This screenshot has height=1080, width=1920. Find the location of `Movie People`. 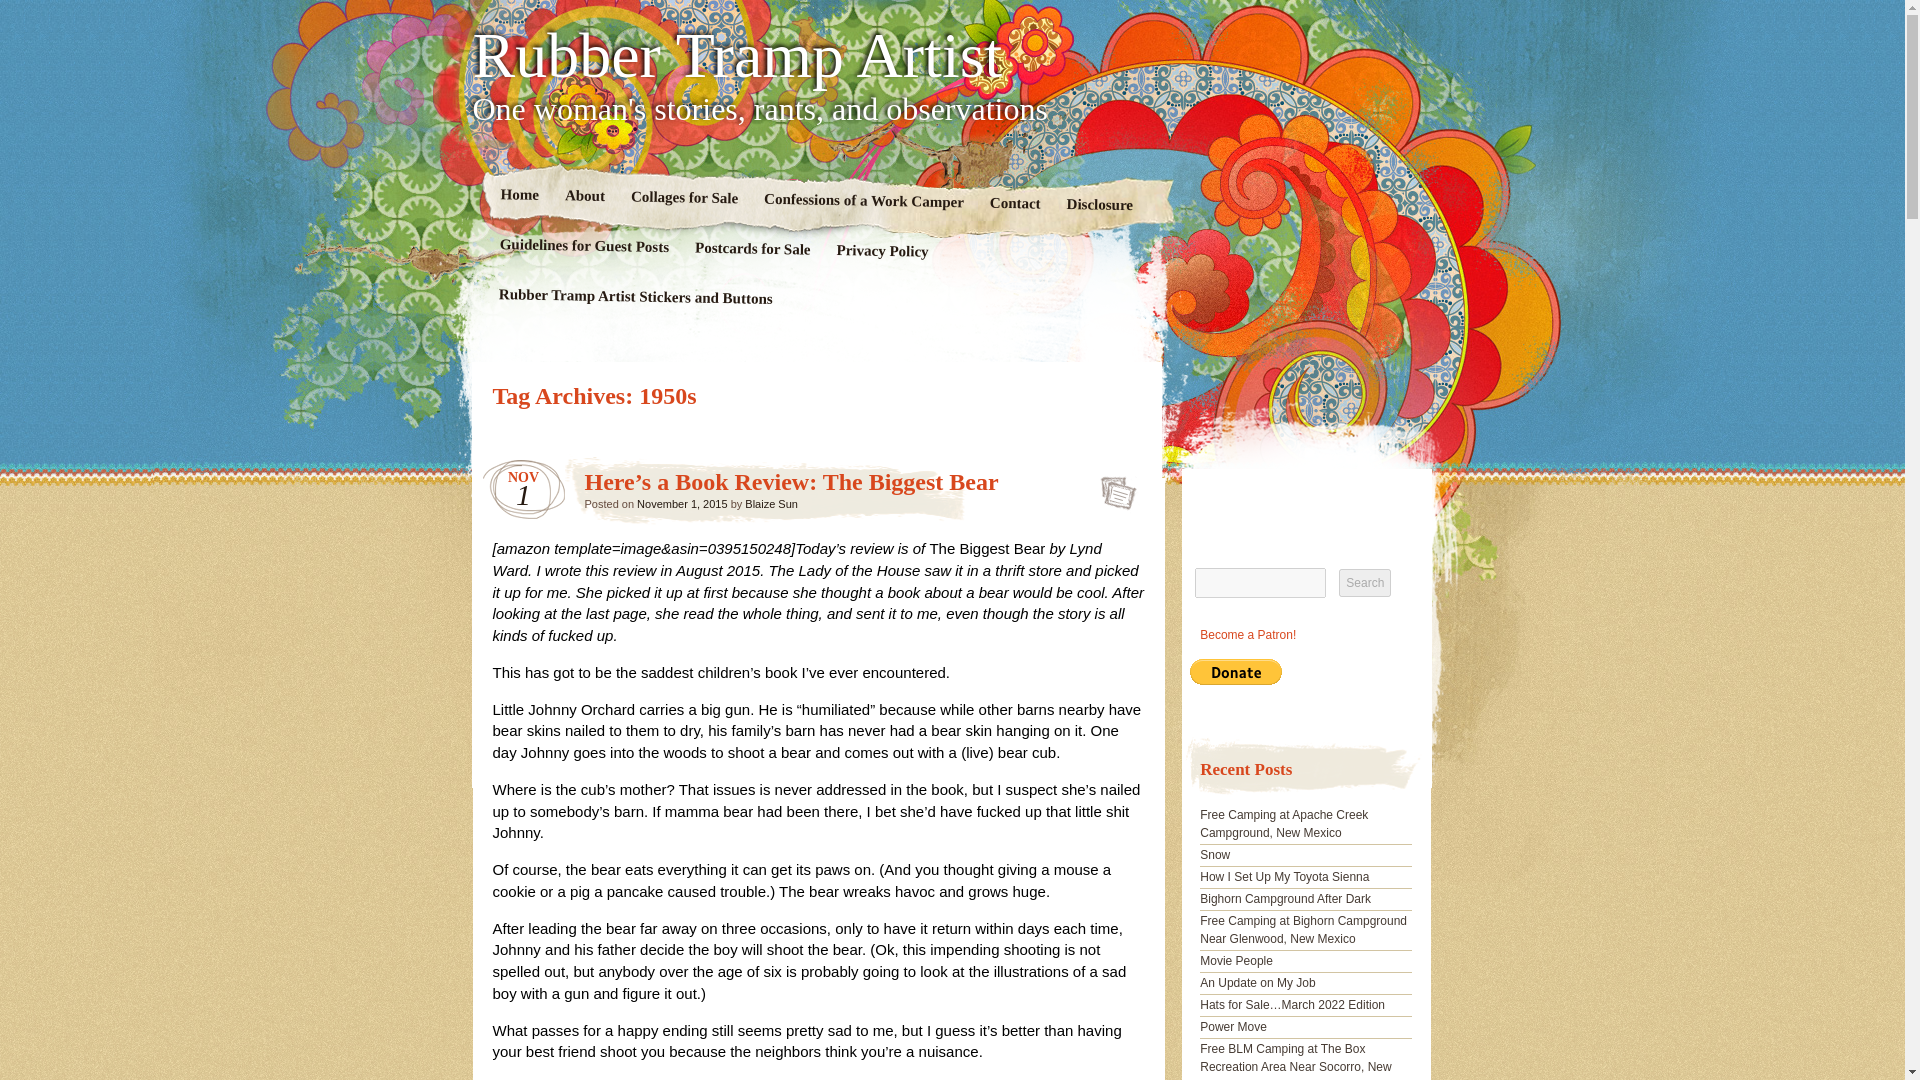

Movie People is located at coordinates (1236, 960).